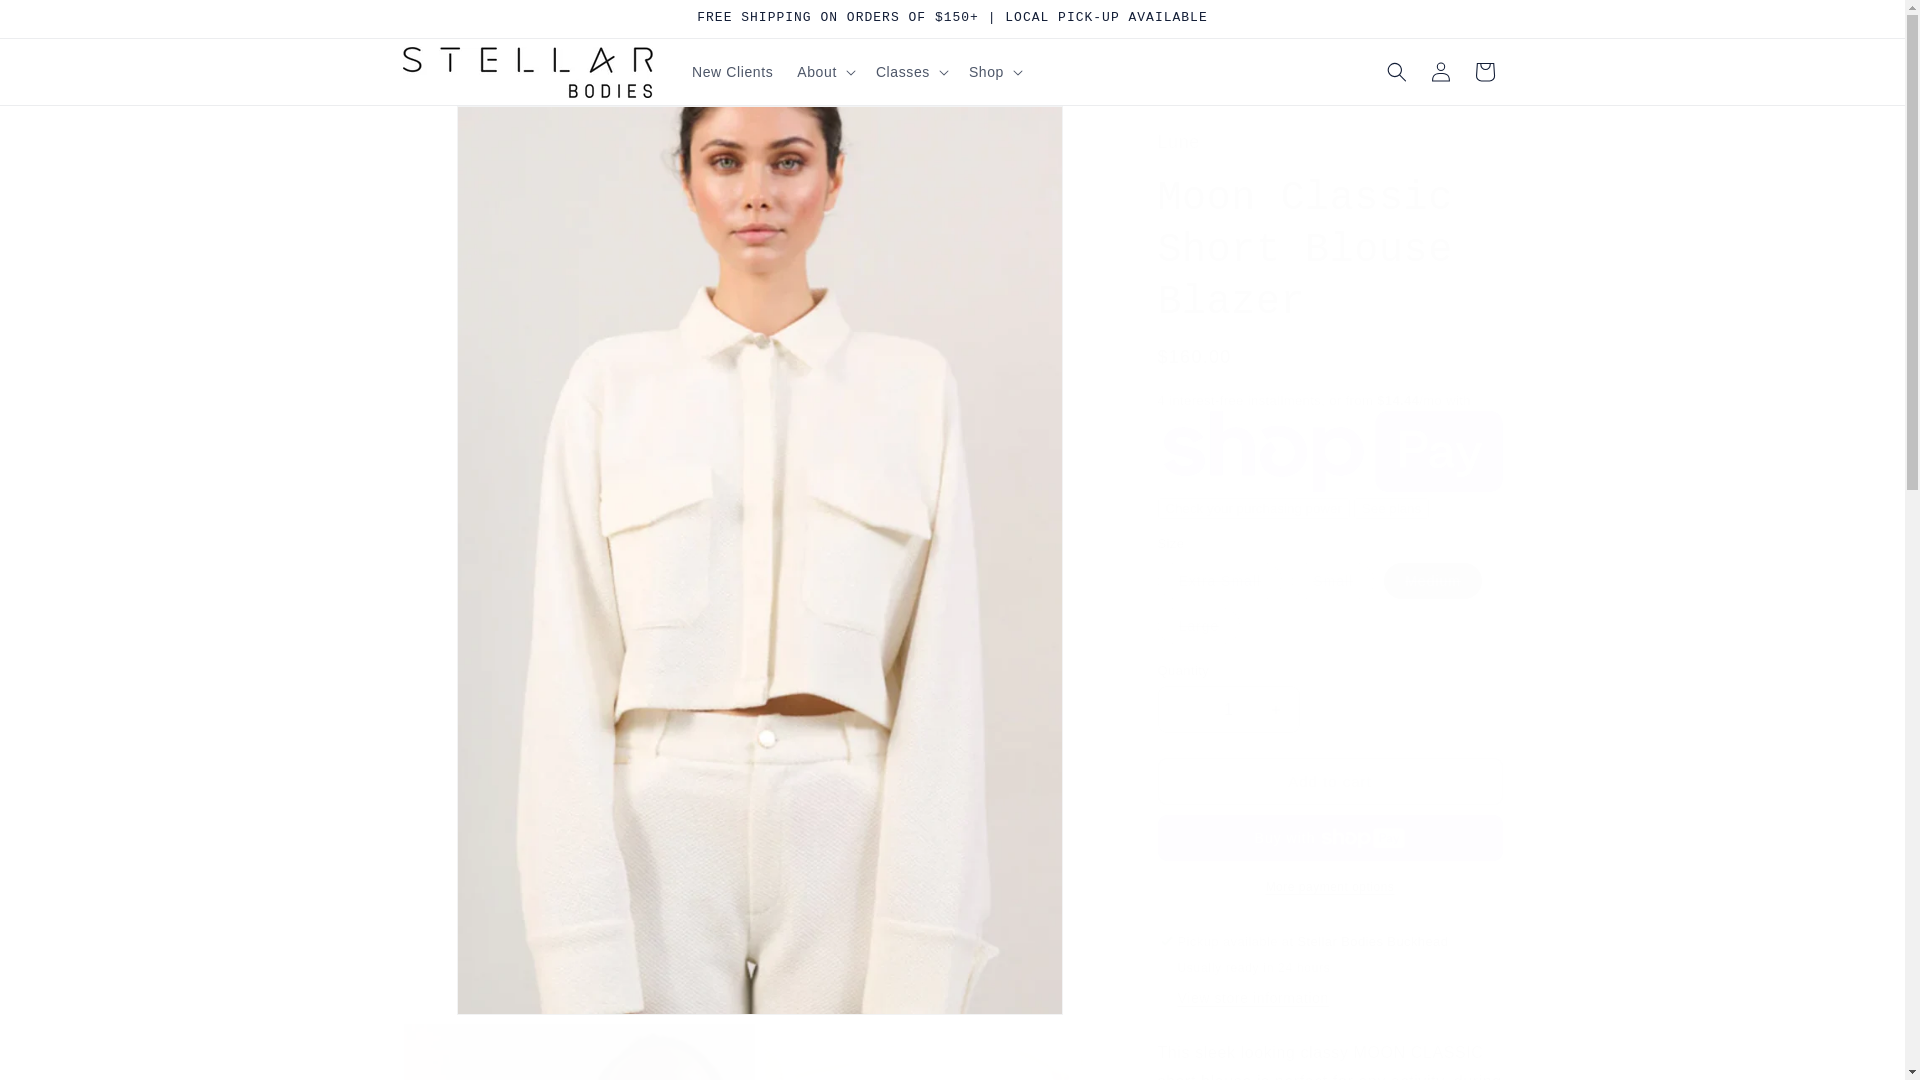 The height and width of the screenshot is (1080, 1920). What do you see at coordinates (578, 1051) in the screenshot?
I see `Open media 2 in modal` at bounding box center [578, 1051].